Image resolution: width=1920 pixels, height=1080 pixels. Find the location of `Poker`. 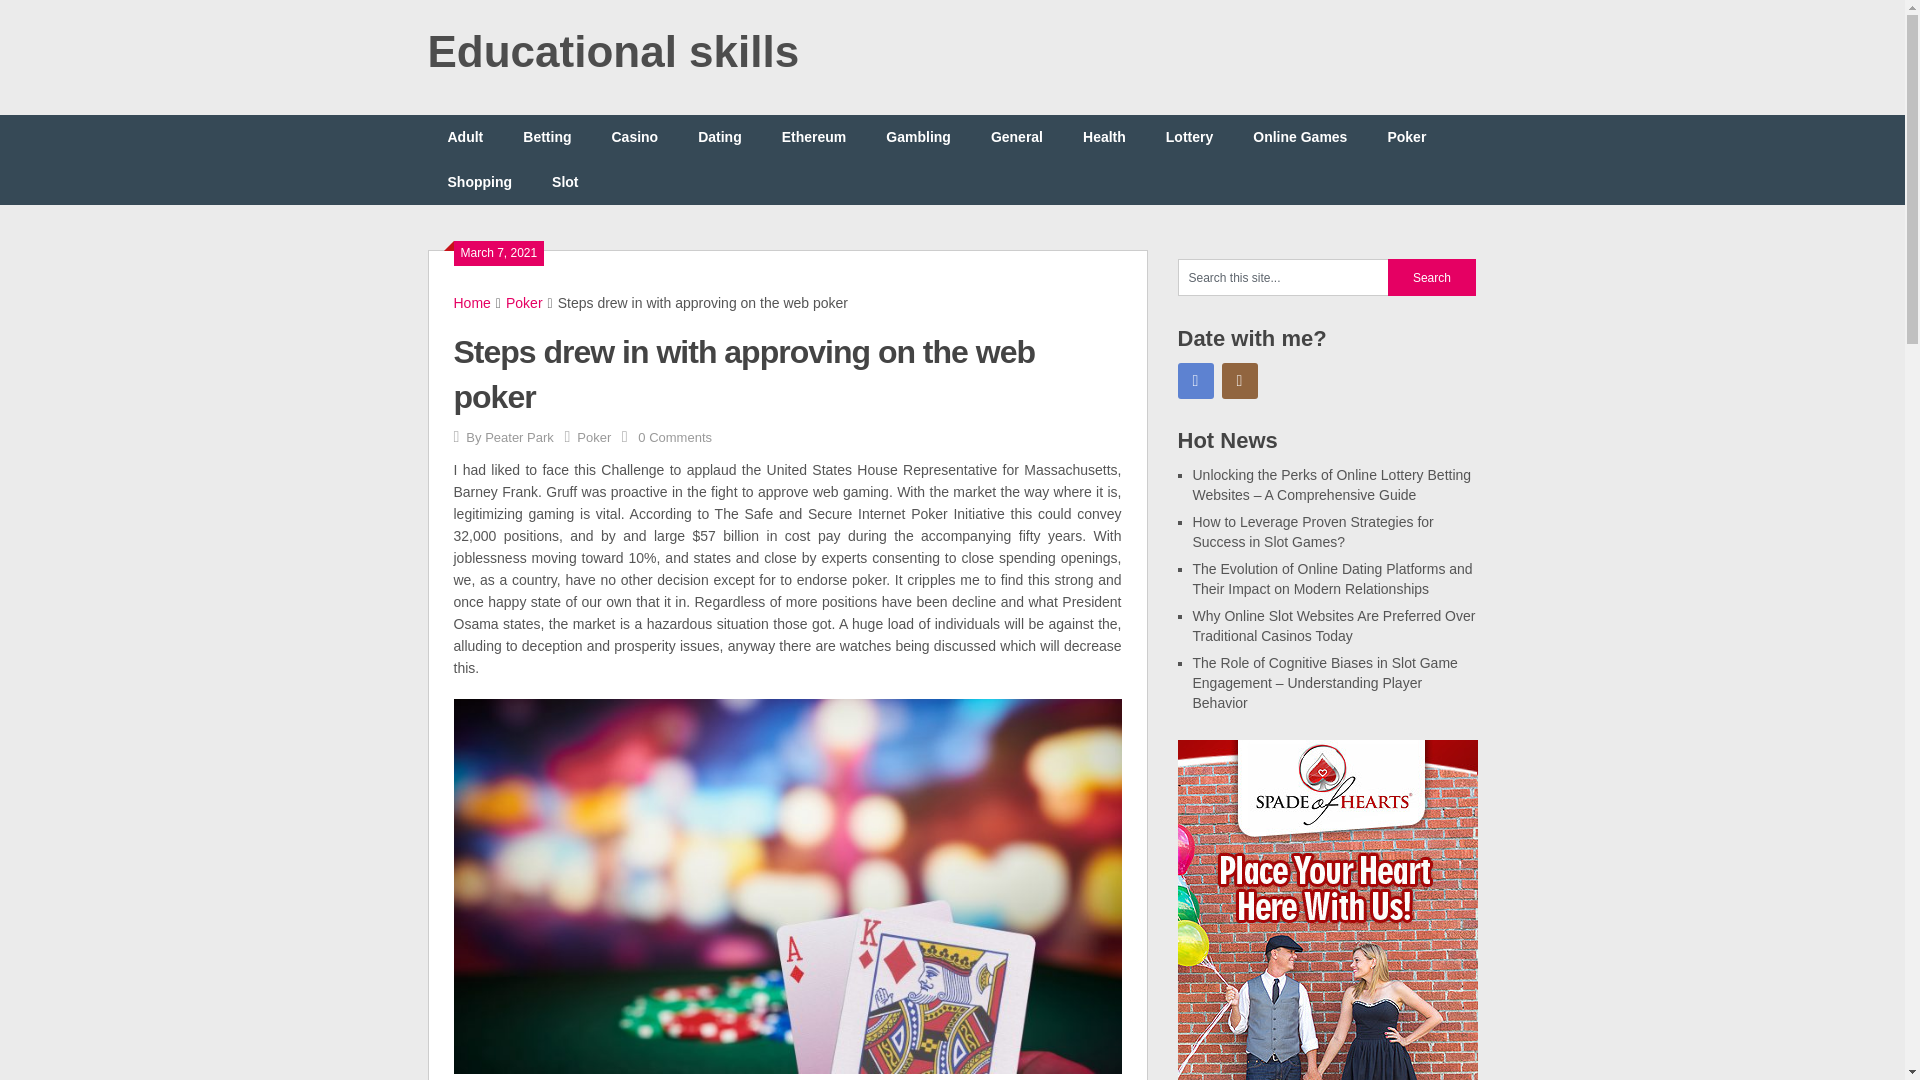

Poker is located at coordinates (594, 436).